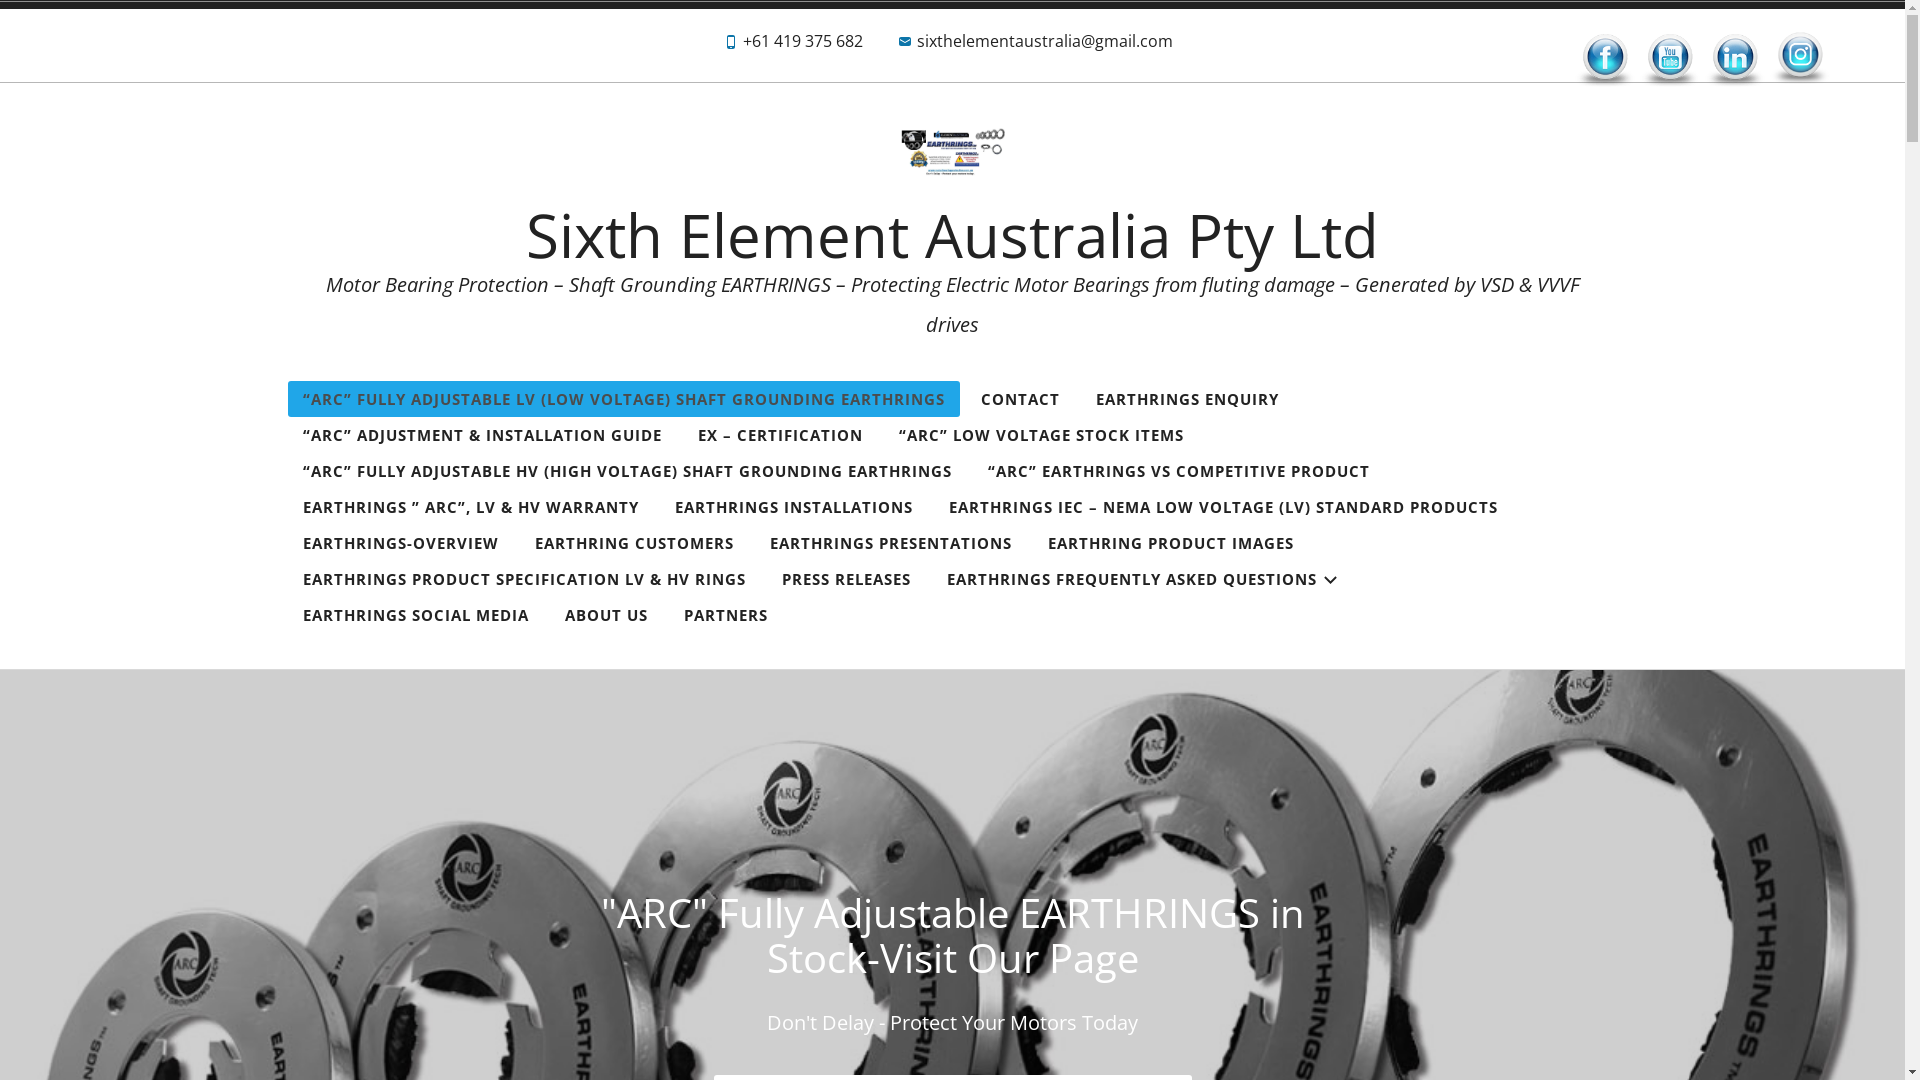 Image resolution: width=1920 pixels, height=1080 pixels. What do you see at coordinates (1034, 46) in the screenshot?
I see `E-mail sixthelementaustralia@gmail.com` at bounding box center [1034, 46].